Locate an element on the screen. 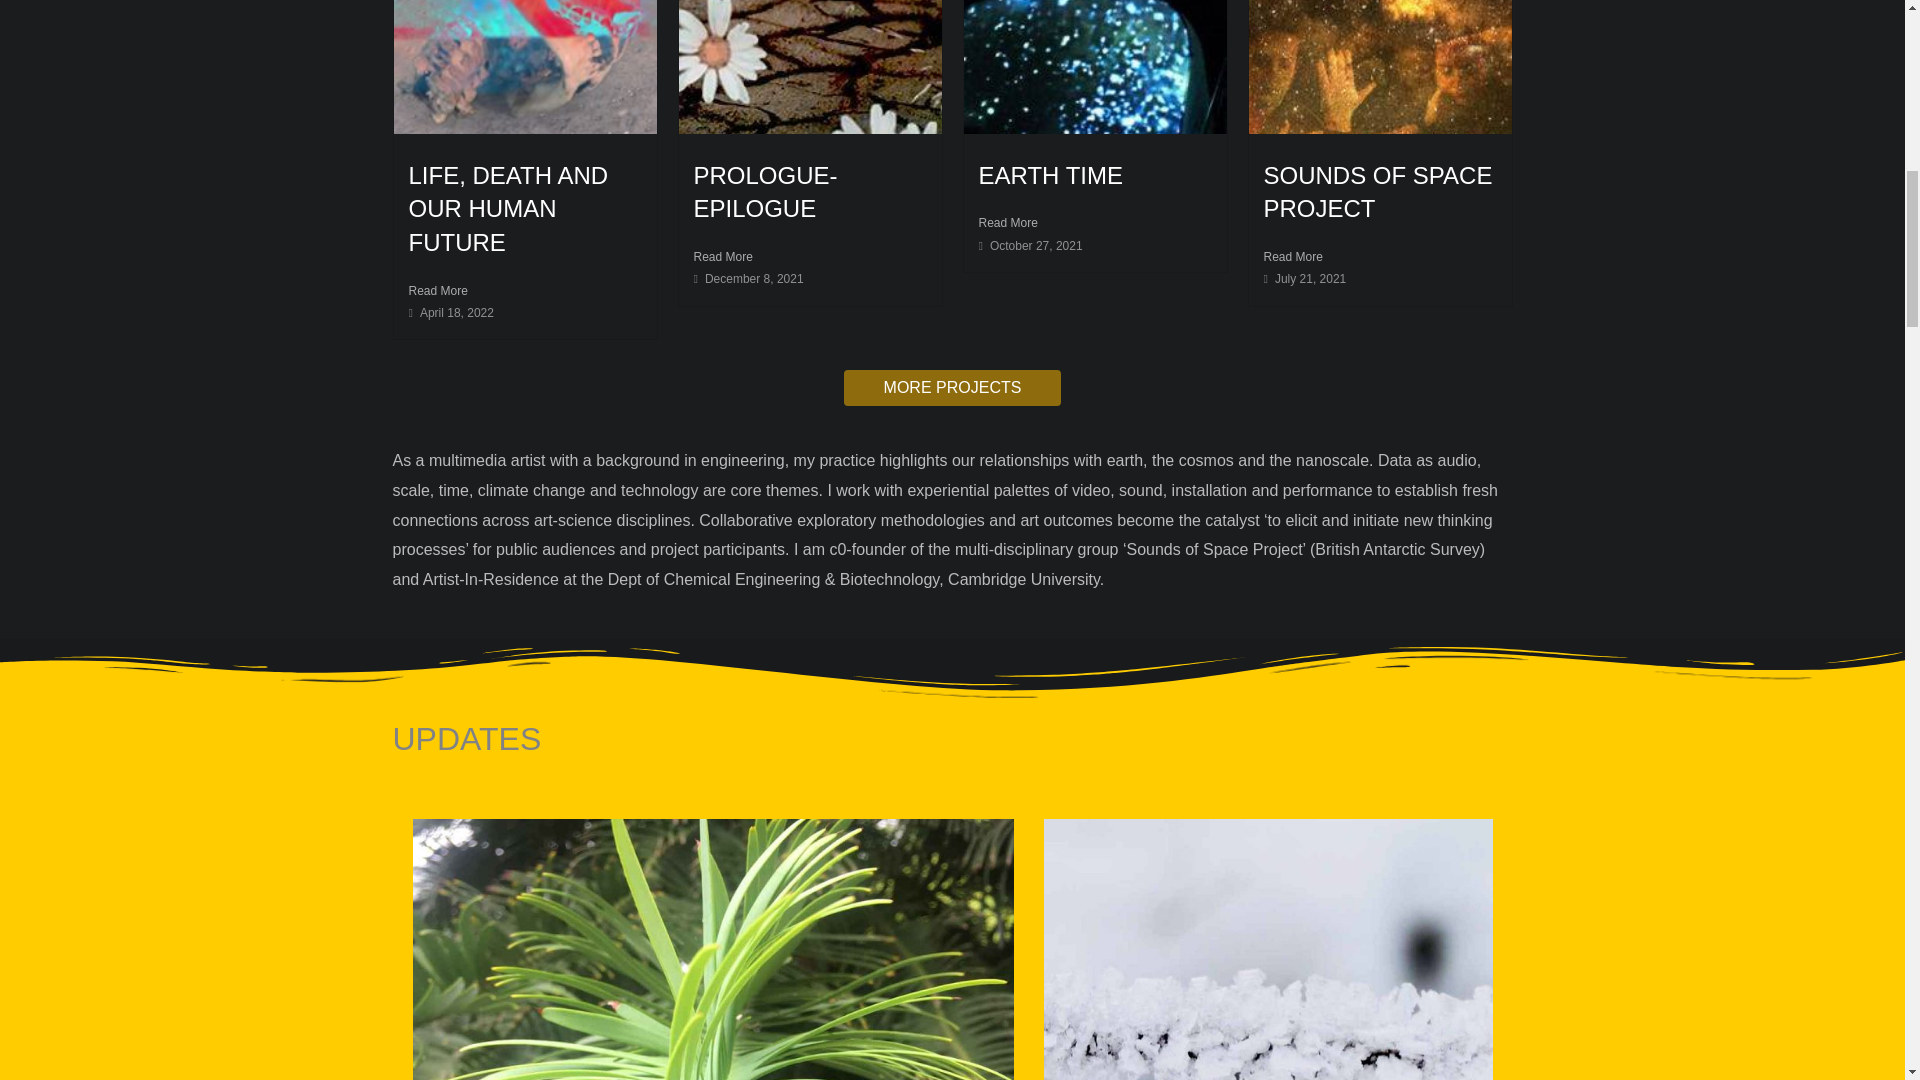 Image resolution: width=1920 pixels, height=1080 pixels. SOUNDS OF SPACE PROJECT is located at coordinates (1378, 192).